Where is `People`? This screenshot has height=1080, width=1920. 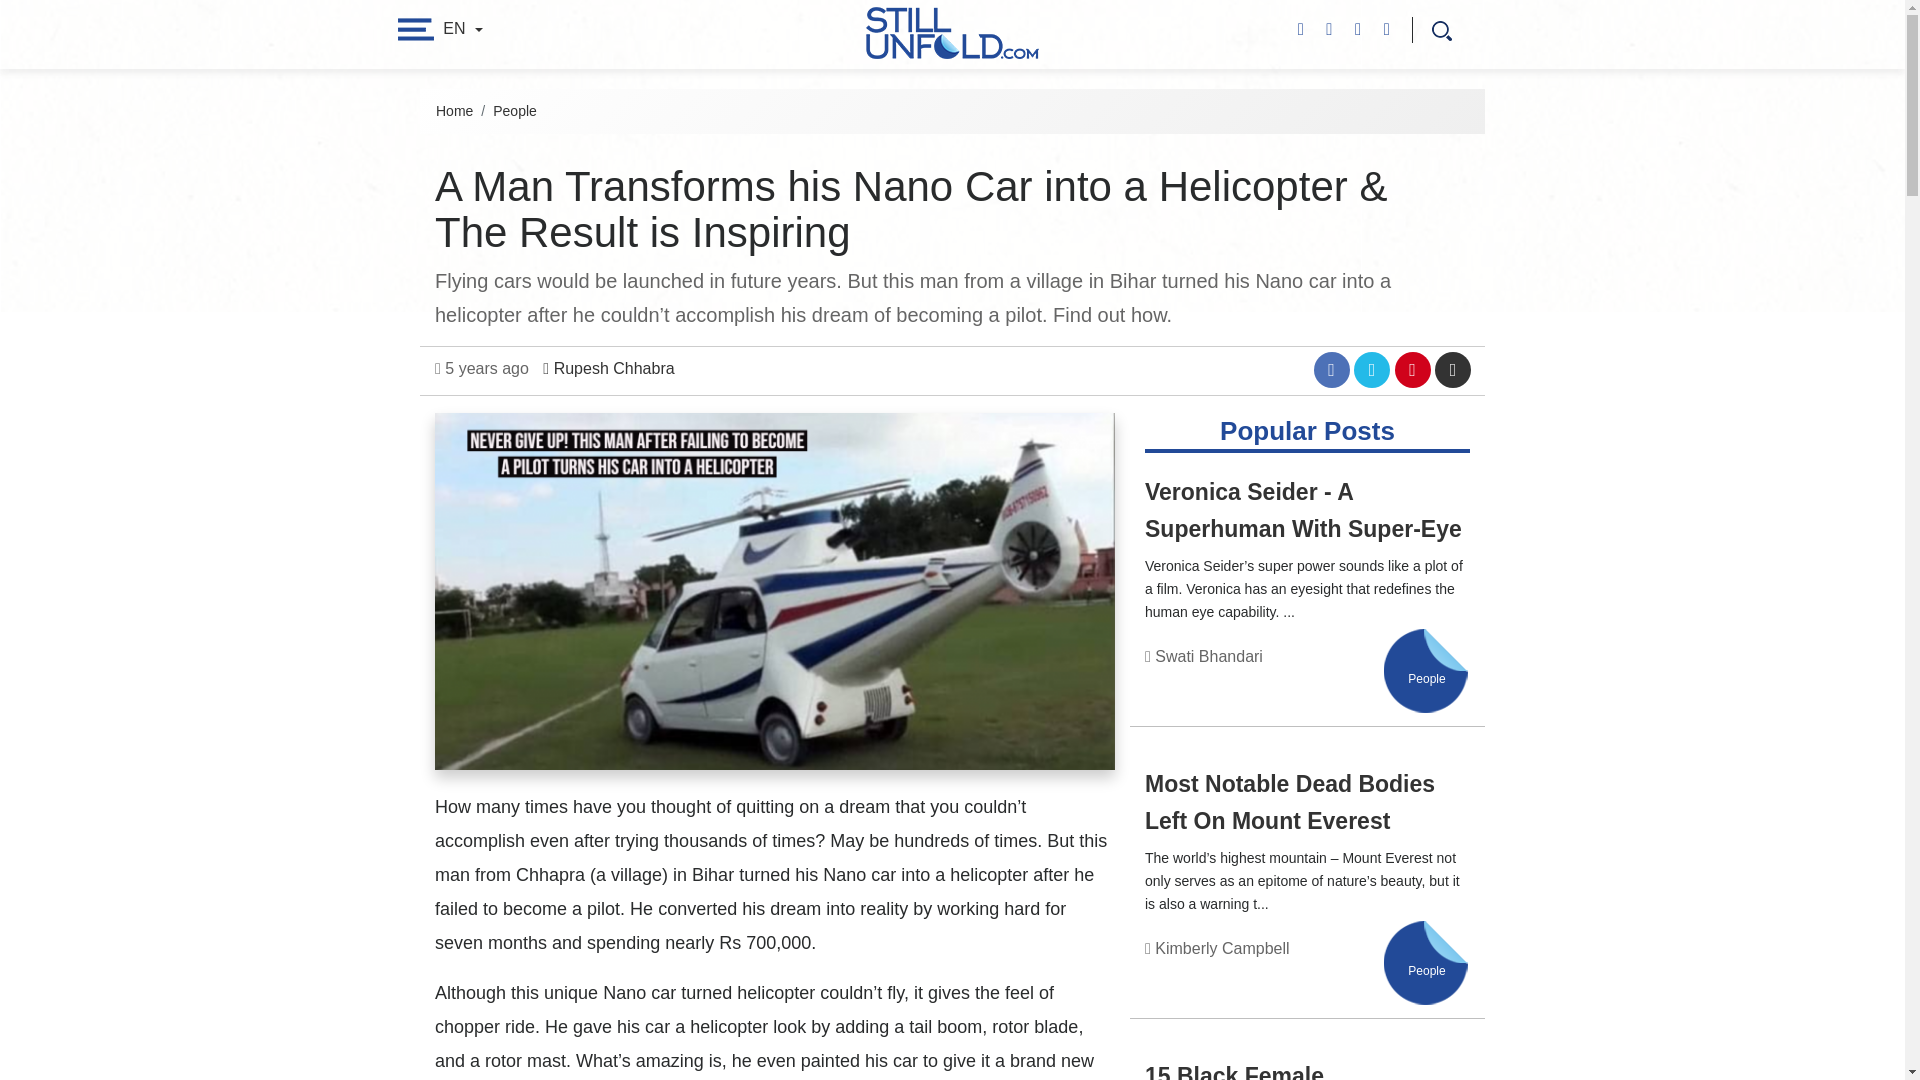 People is located at coordinates (1426, 971).